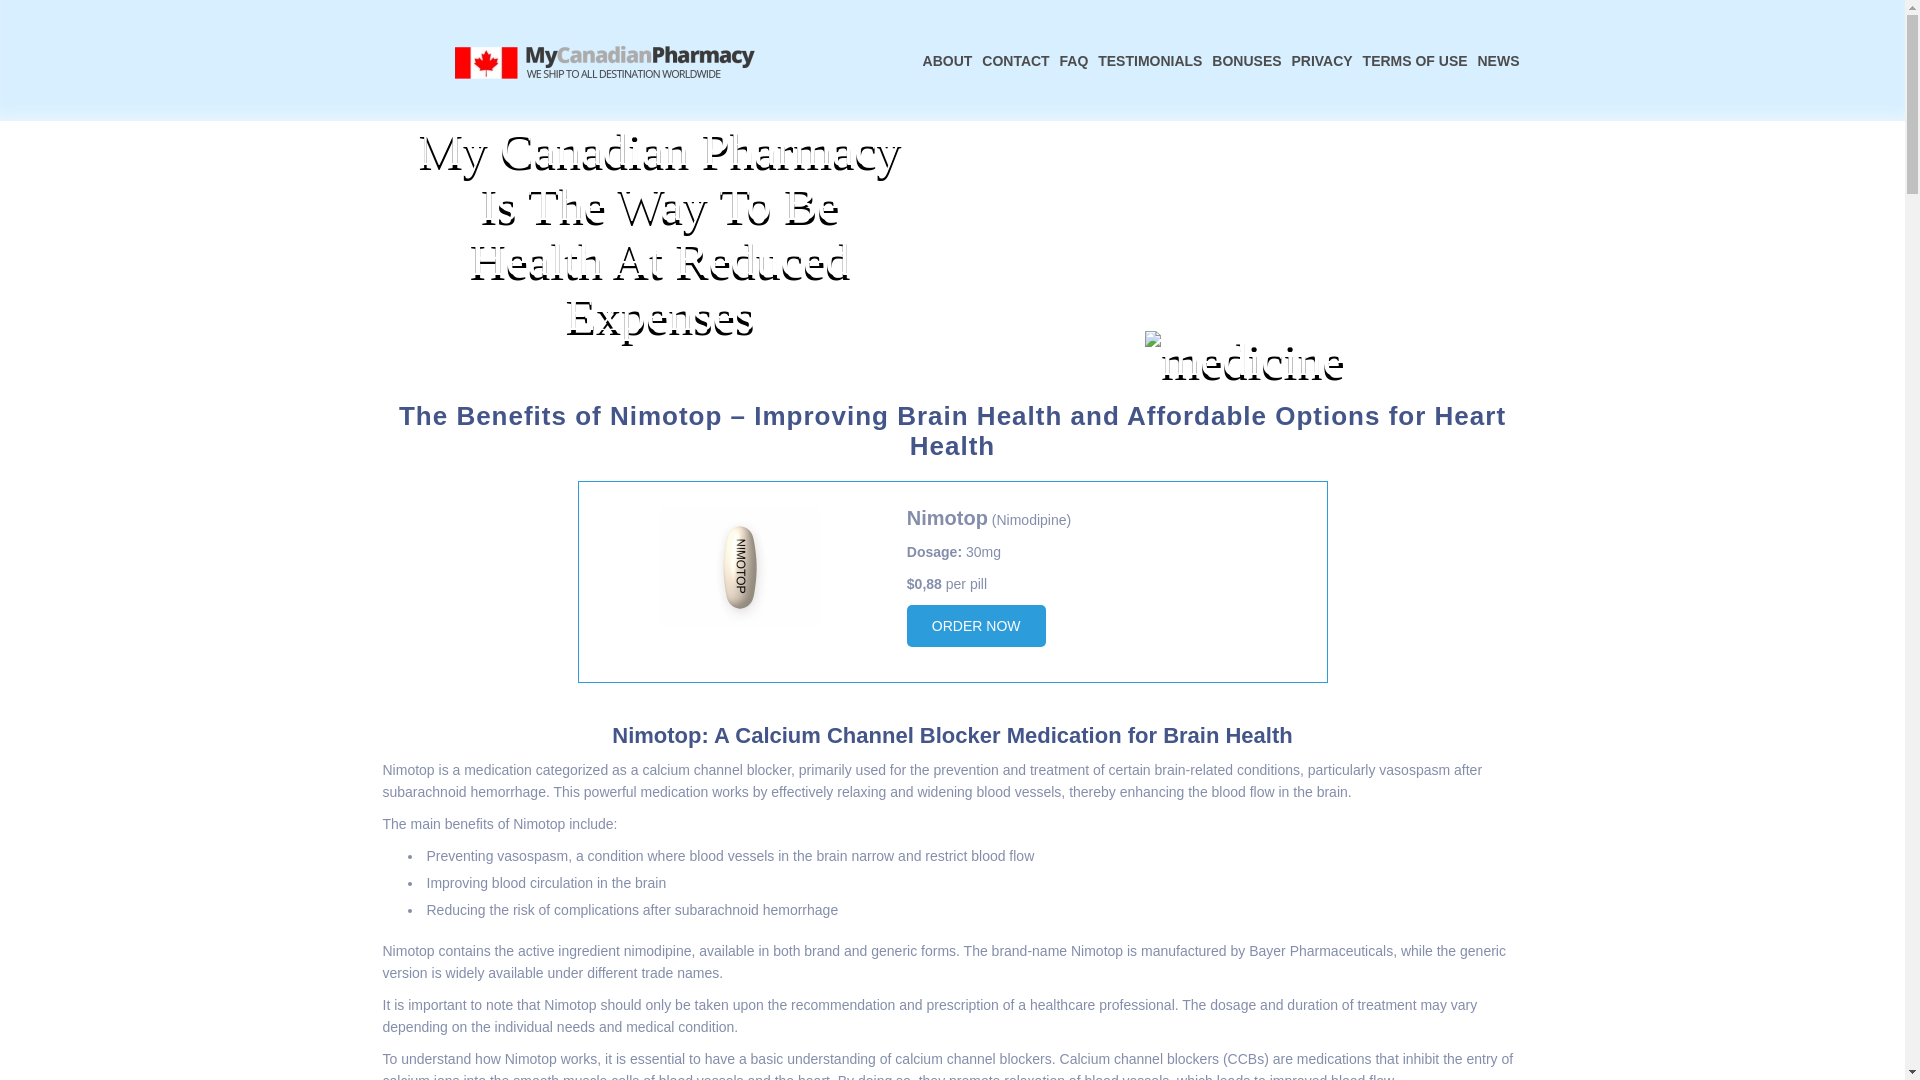 The image size is (1920, 1080). What do you see at coordinates (947, 60) in the screenshot?
I see `ABOUT` at bounding box center [947, 60].